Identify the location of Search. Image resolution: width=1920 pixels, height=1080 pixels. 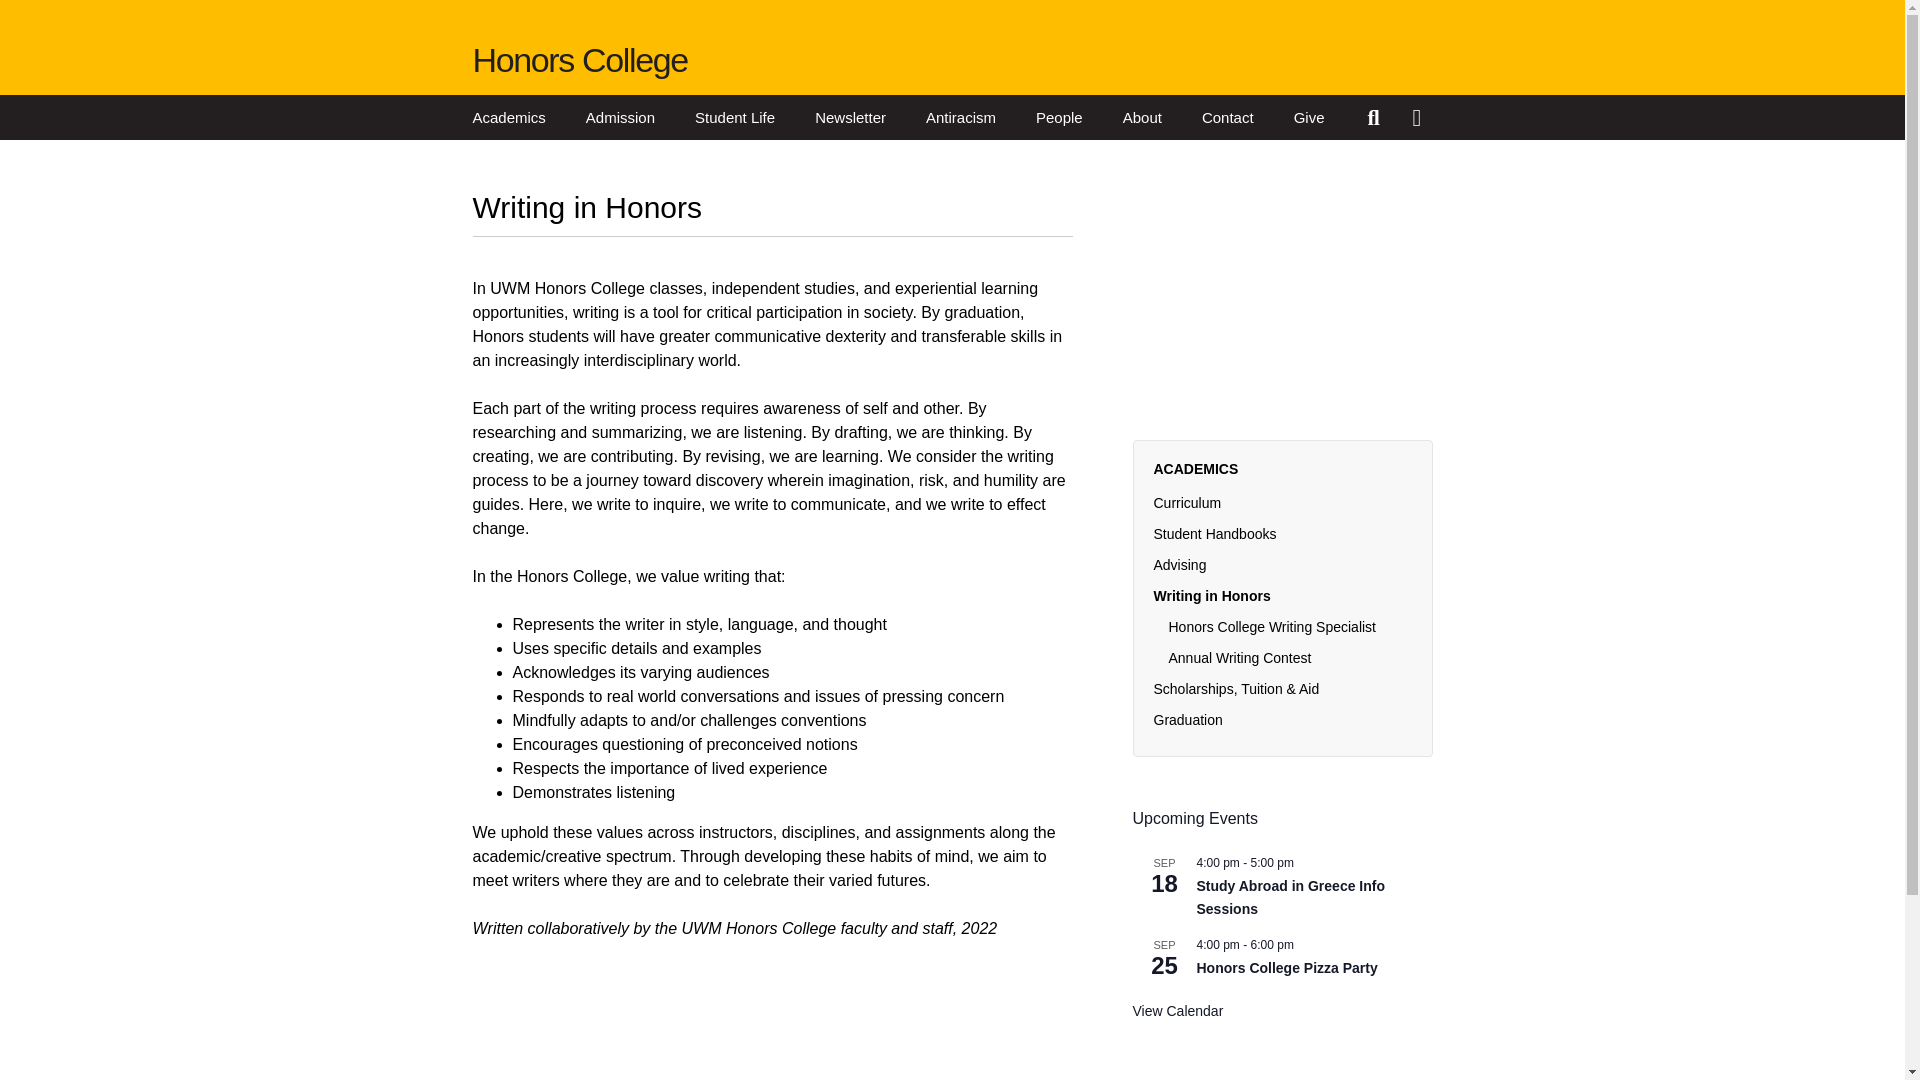
(1376, 118).